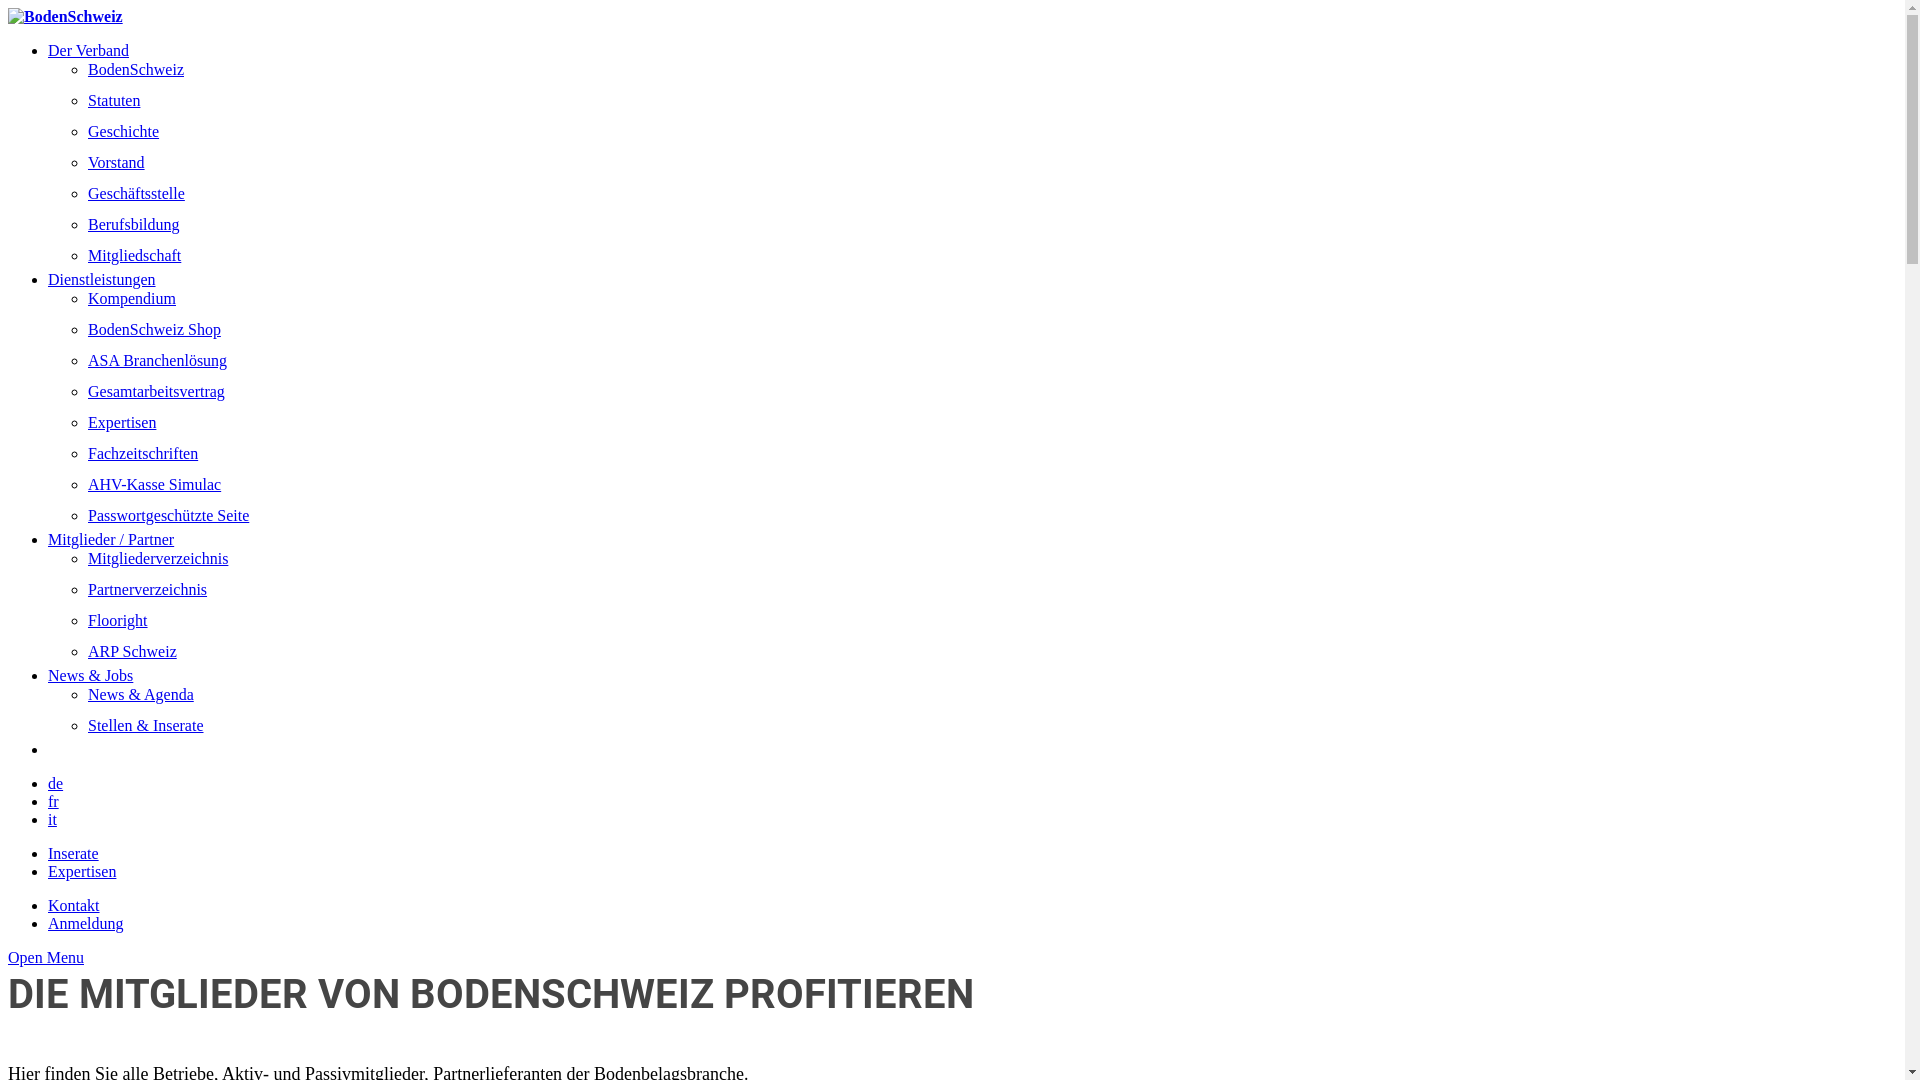 This screenshot has width=1920, height=1080. What do you see at coordinates (122, 422) in the screenshot?
I see `Expertisen` at bounding box center [122, 422].